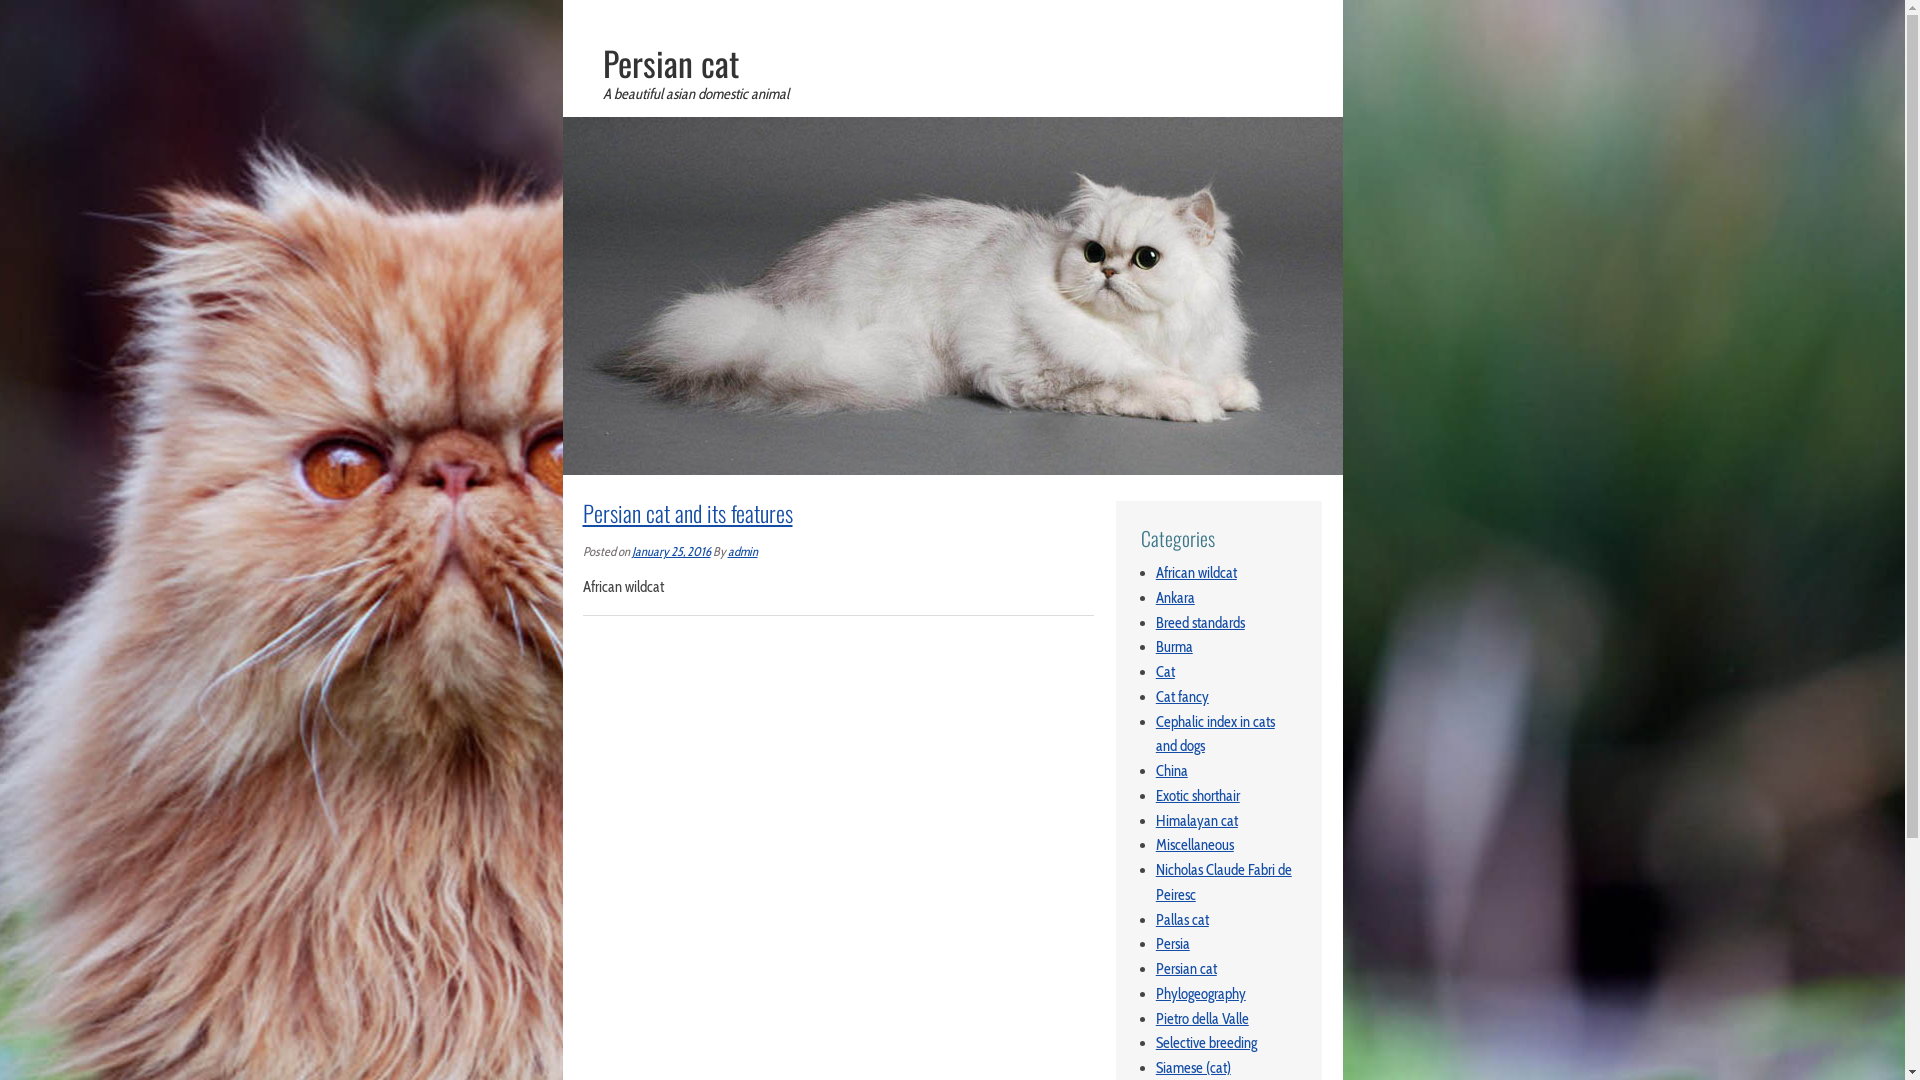 This screenshot has height=1080, width=1920. What do you see at coordinates (1182, 697) in the screenshot?
I see `Cat fancy` at bounding box center [1182, 697].